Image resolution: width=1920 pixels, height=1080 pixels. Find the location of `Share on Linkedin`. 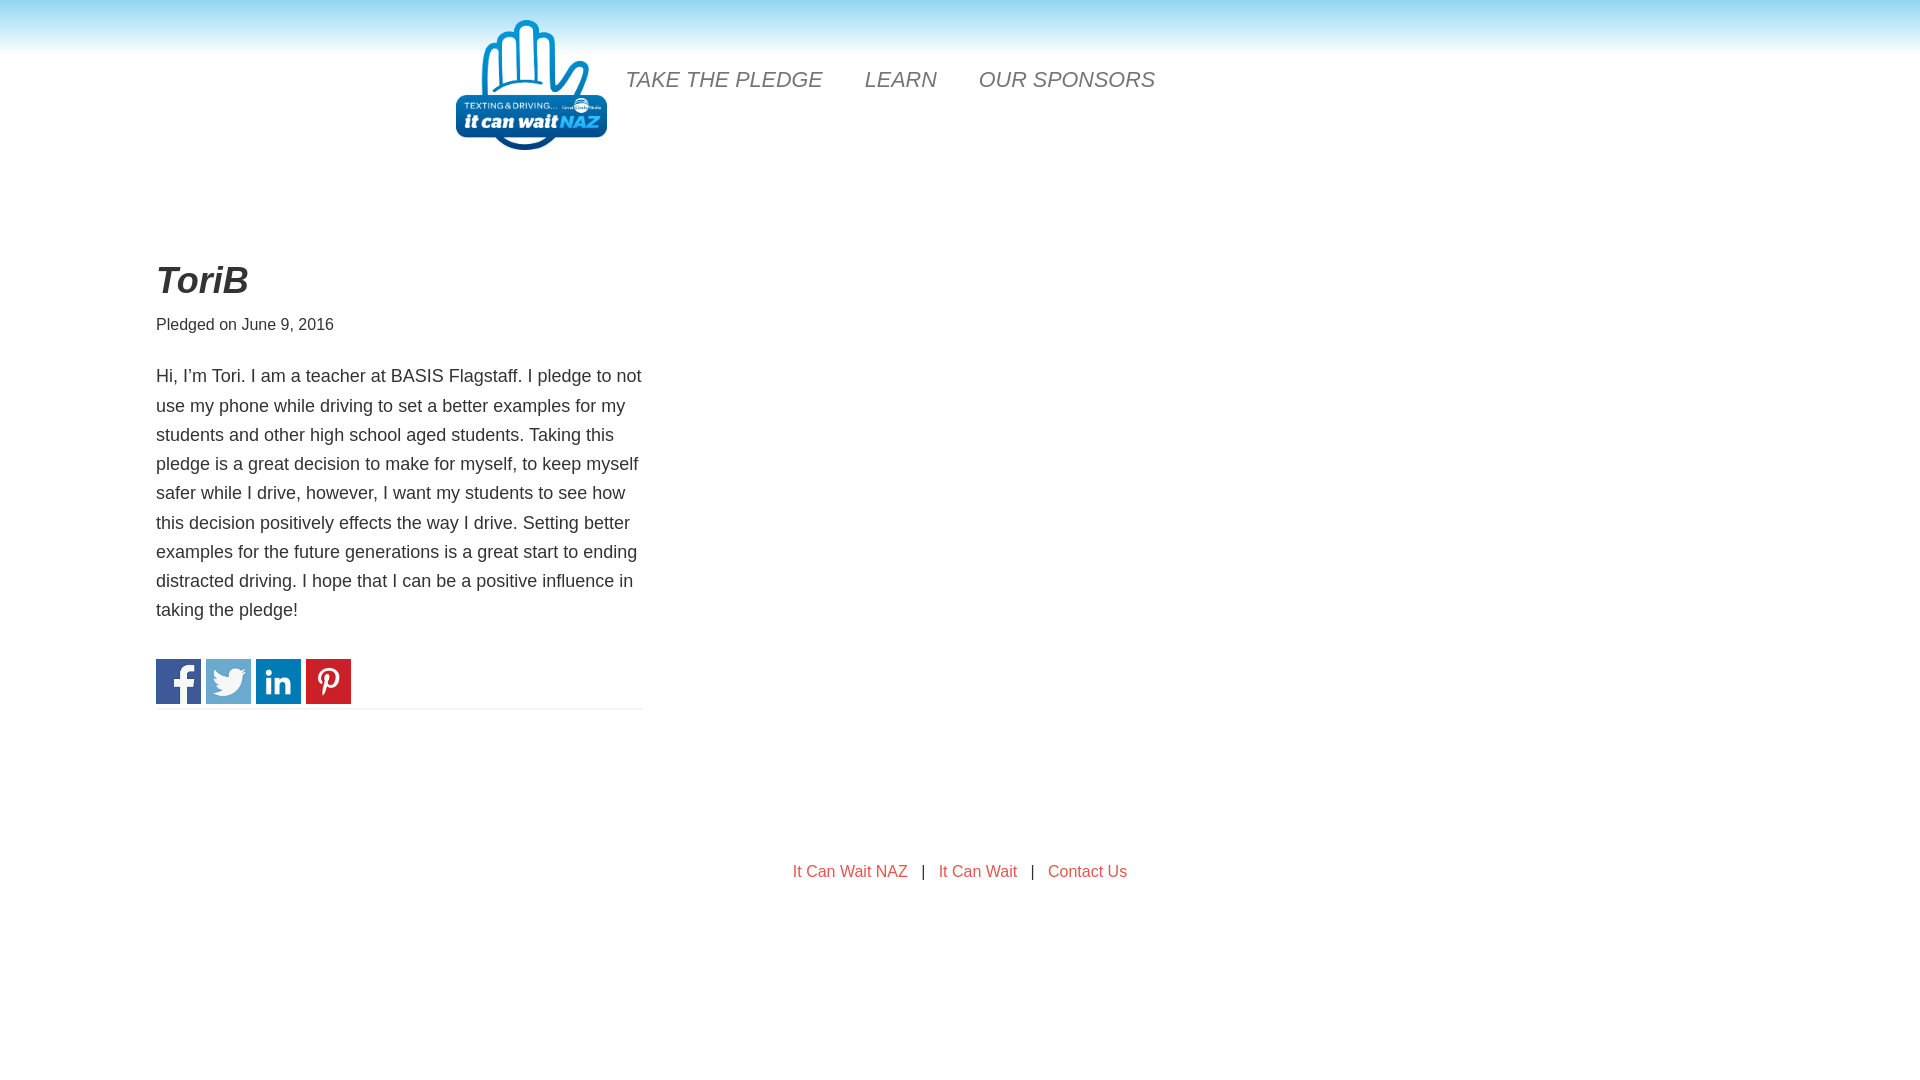

Share on Linkedin is located at coordinates (278, 681).